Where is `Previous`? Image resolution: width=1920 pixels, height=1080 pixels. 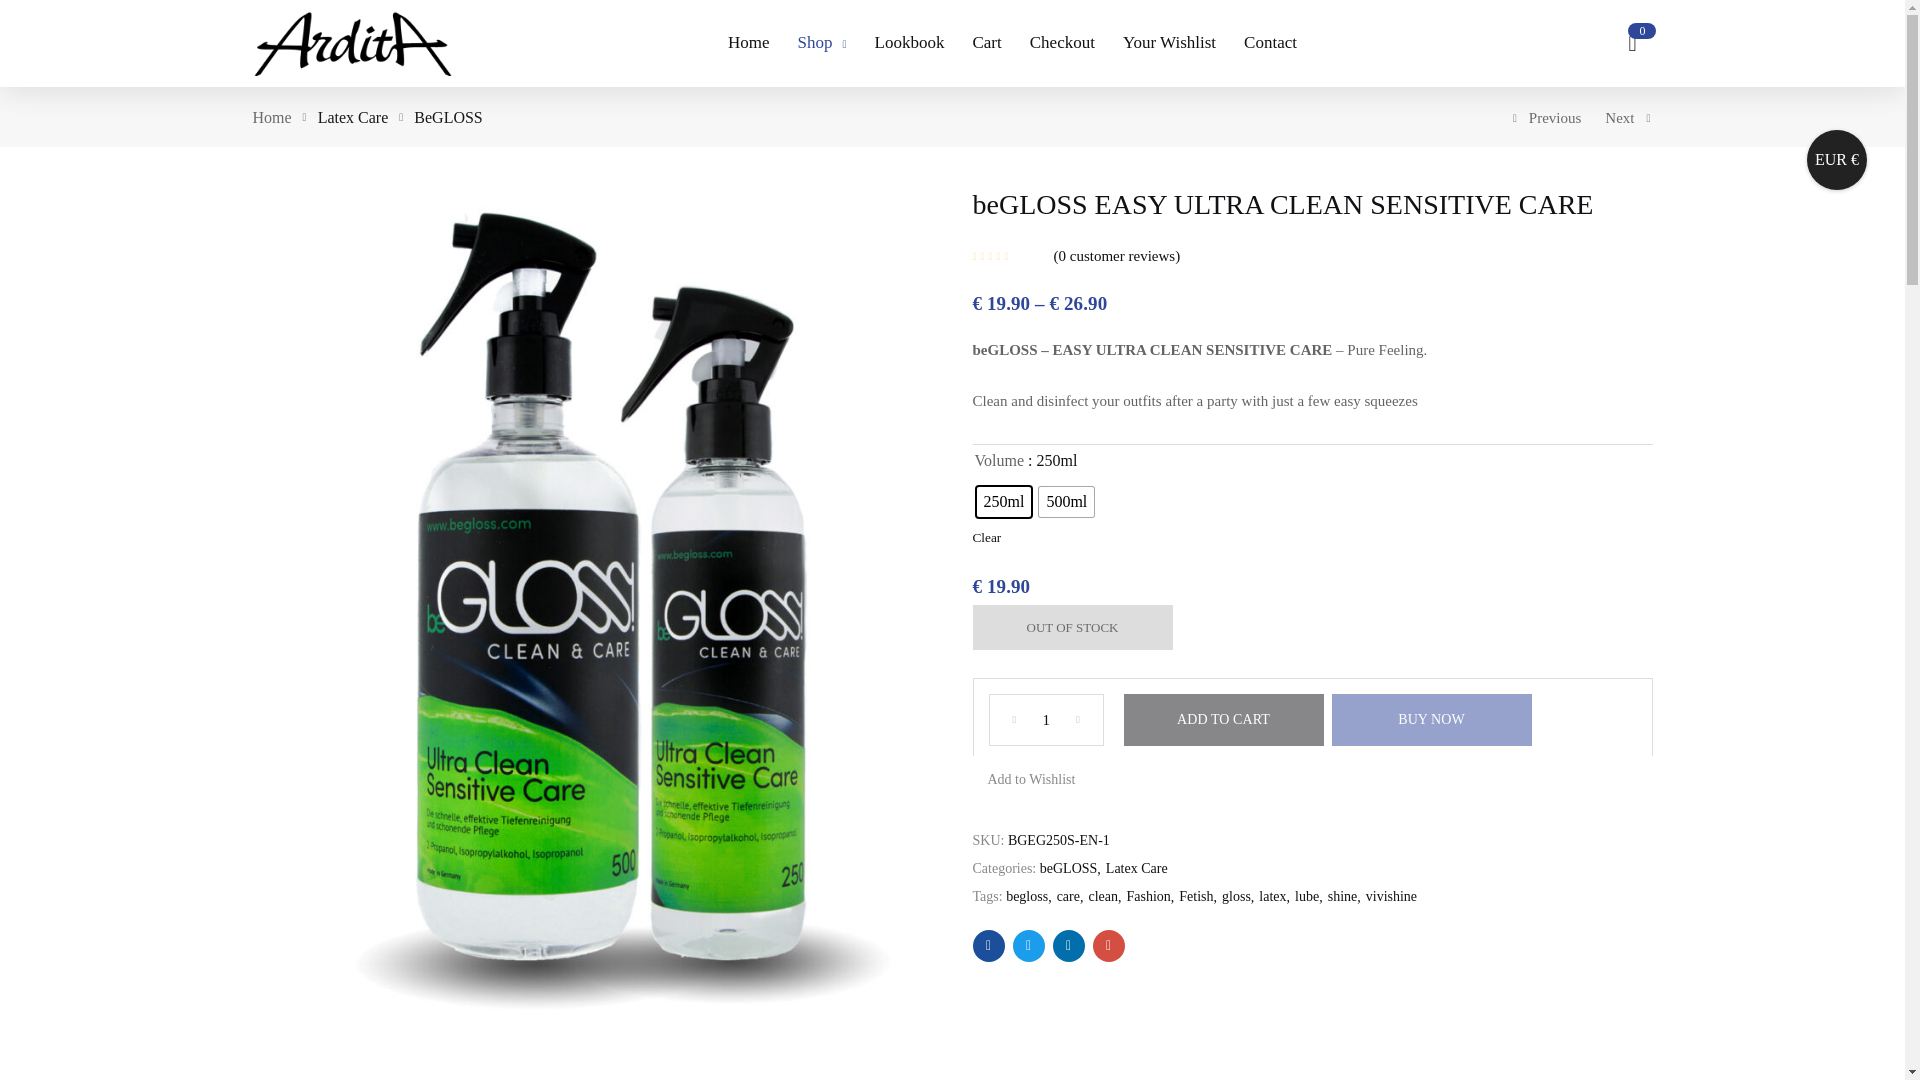
Previous is located at coordinates (1547, 118).